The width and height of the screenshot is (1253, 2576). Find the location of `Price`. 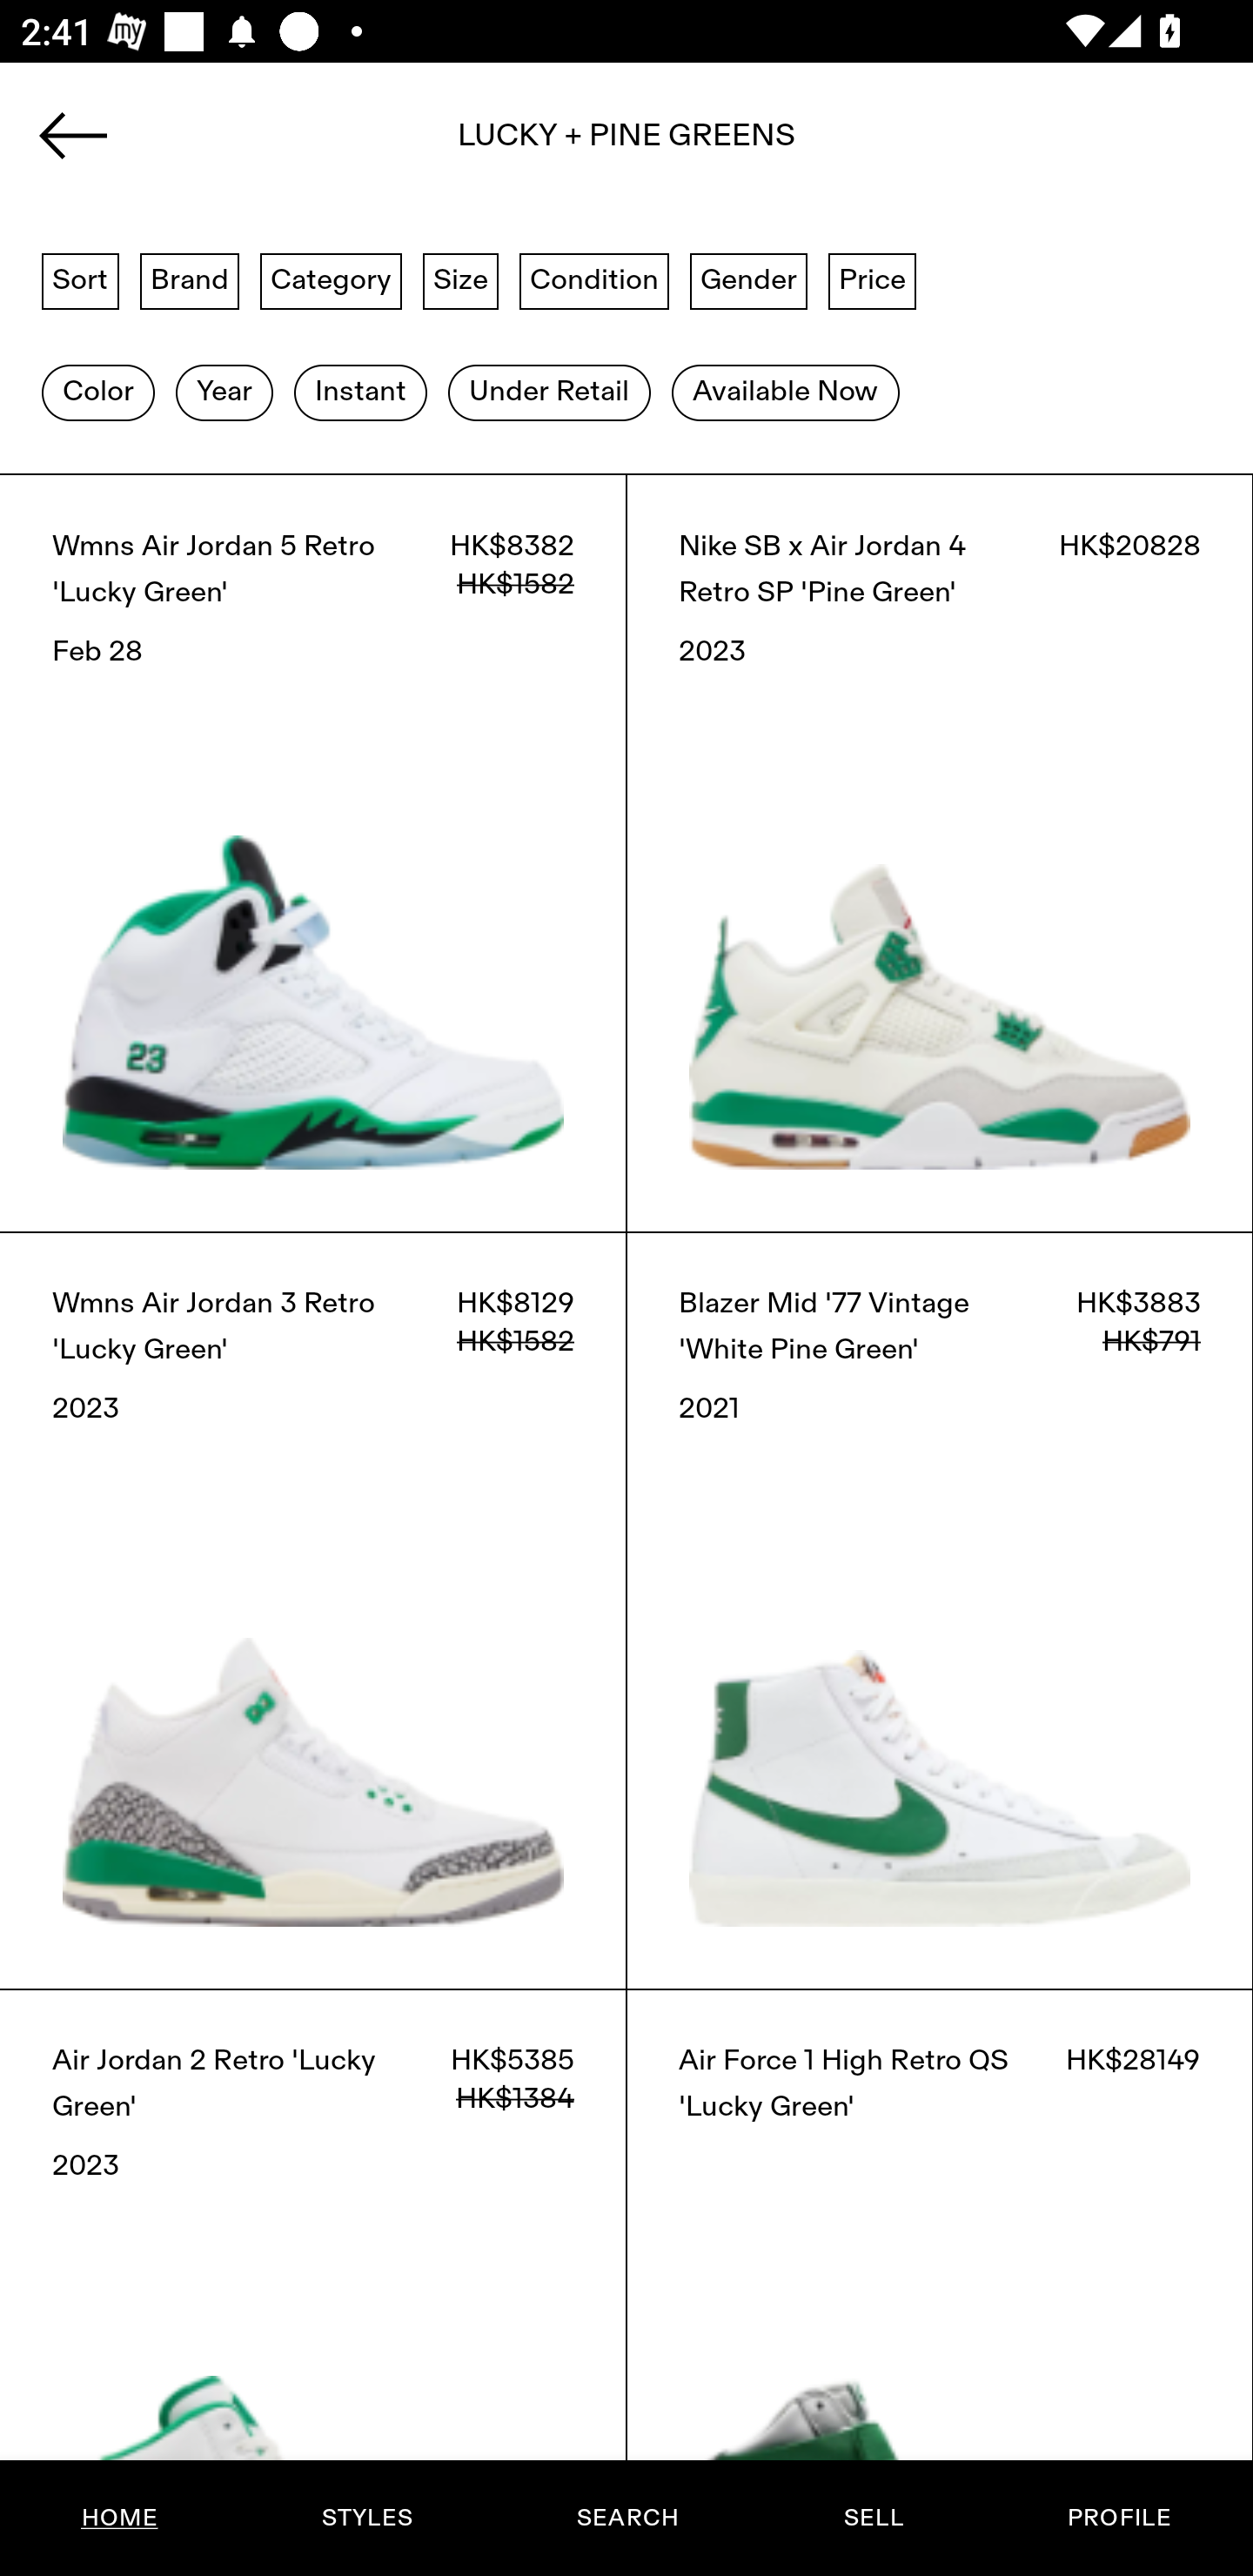

Price is located at coordinates (872, 279).